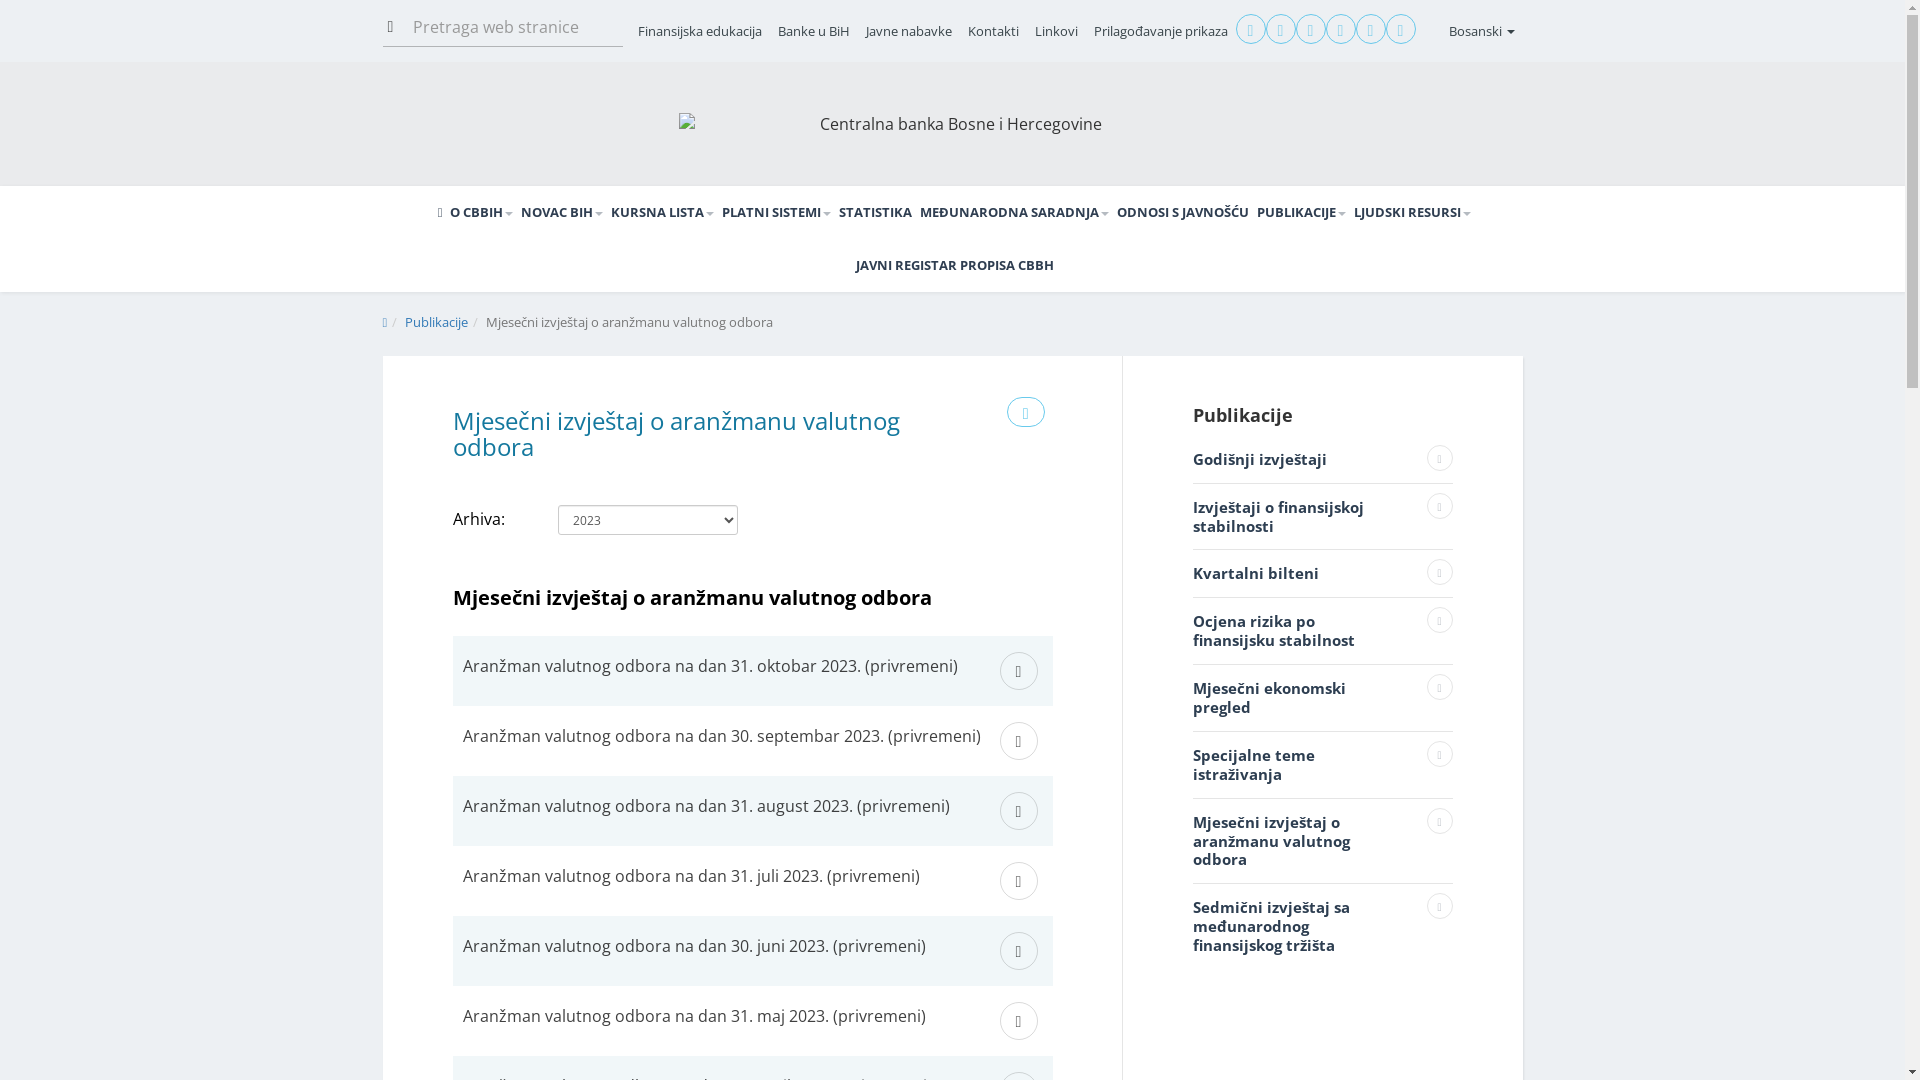 Image resolution: width=1920 pixels, height=1080 pixels. Describe the element at coordinates (814, 32) in the screenshot. I see `Banke u BiH` at that location.